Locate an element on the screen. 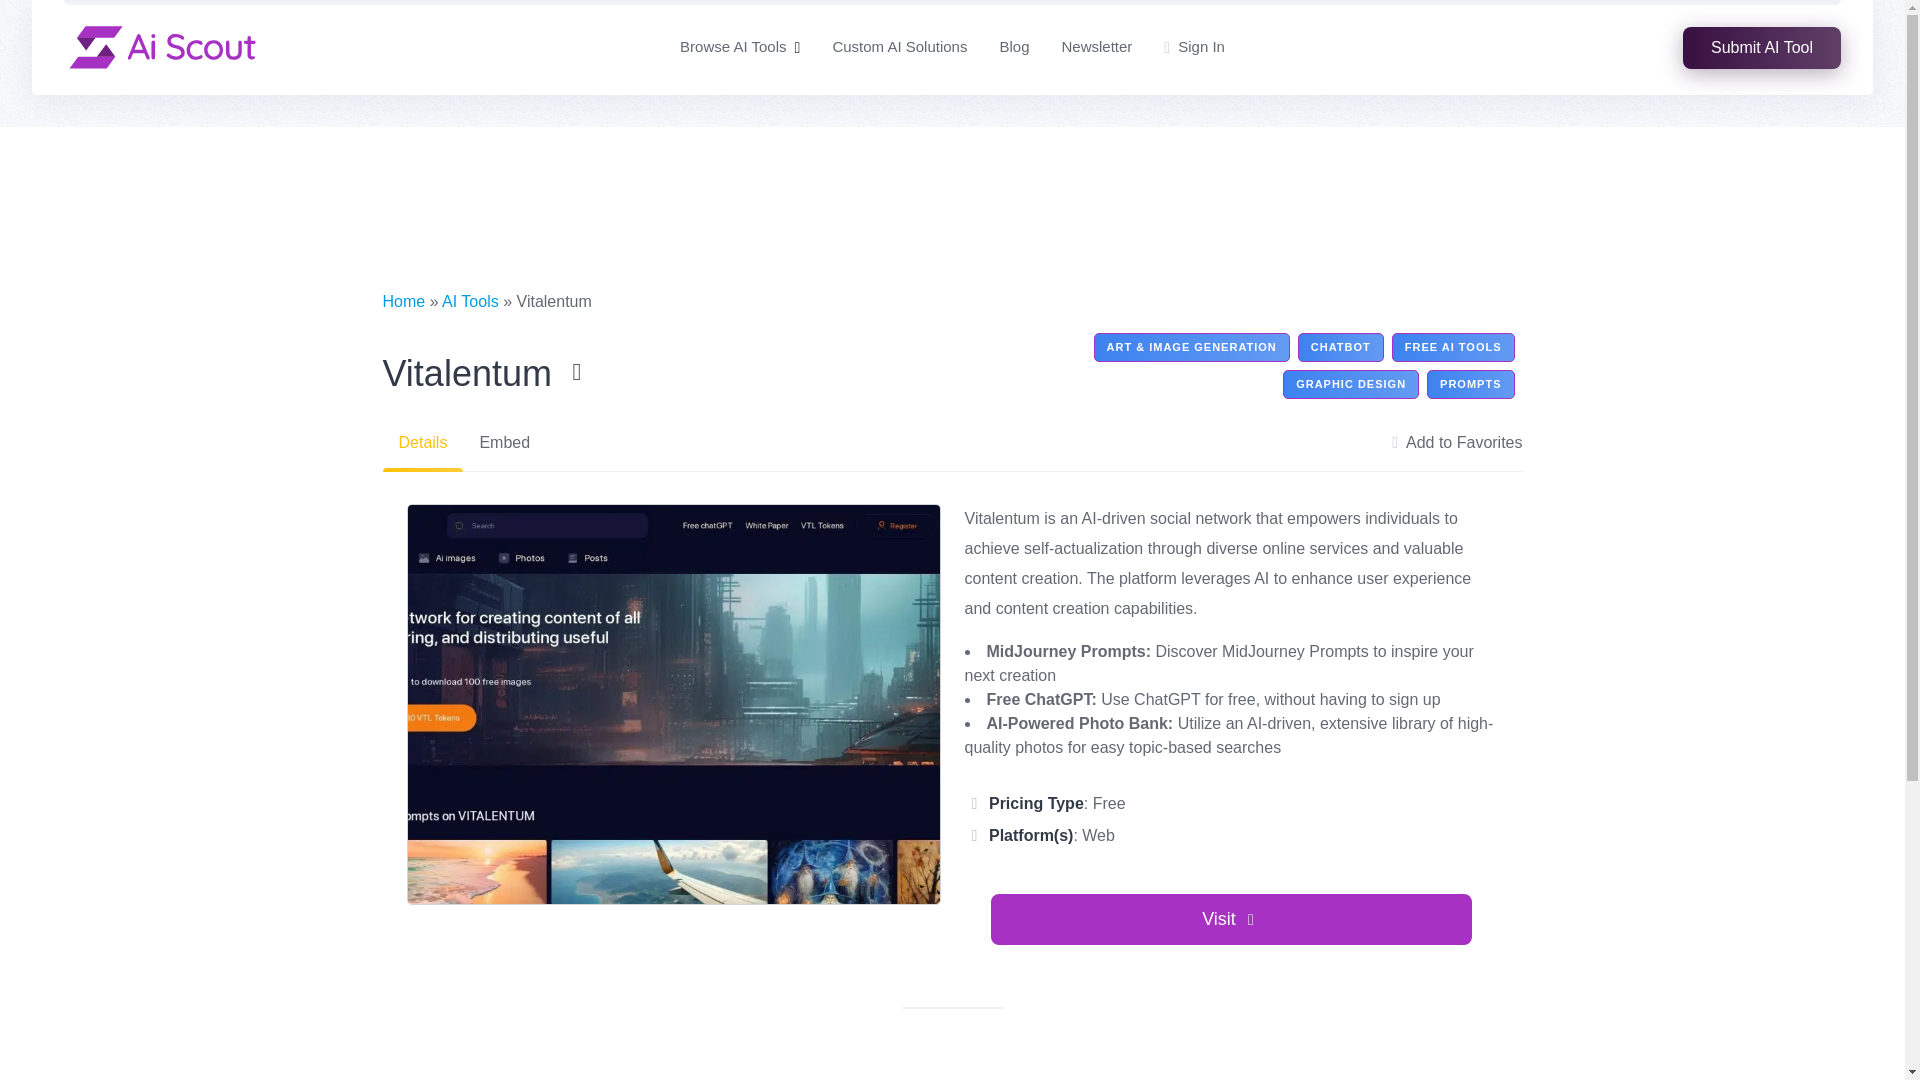 The width and height of the screenshot is (1920, 1080). Submit AI Tool is located at coordinates (1762, 46).